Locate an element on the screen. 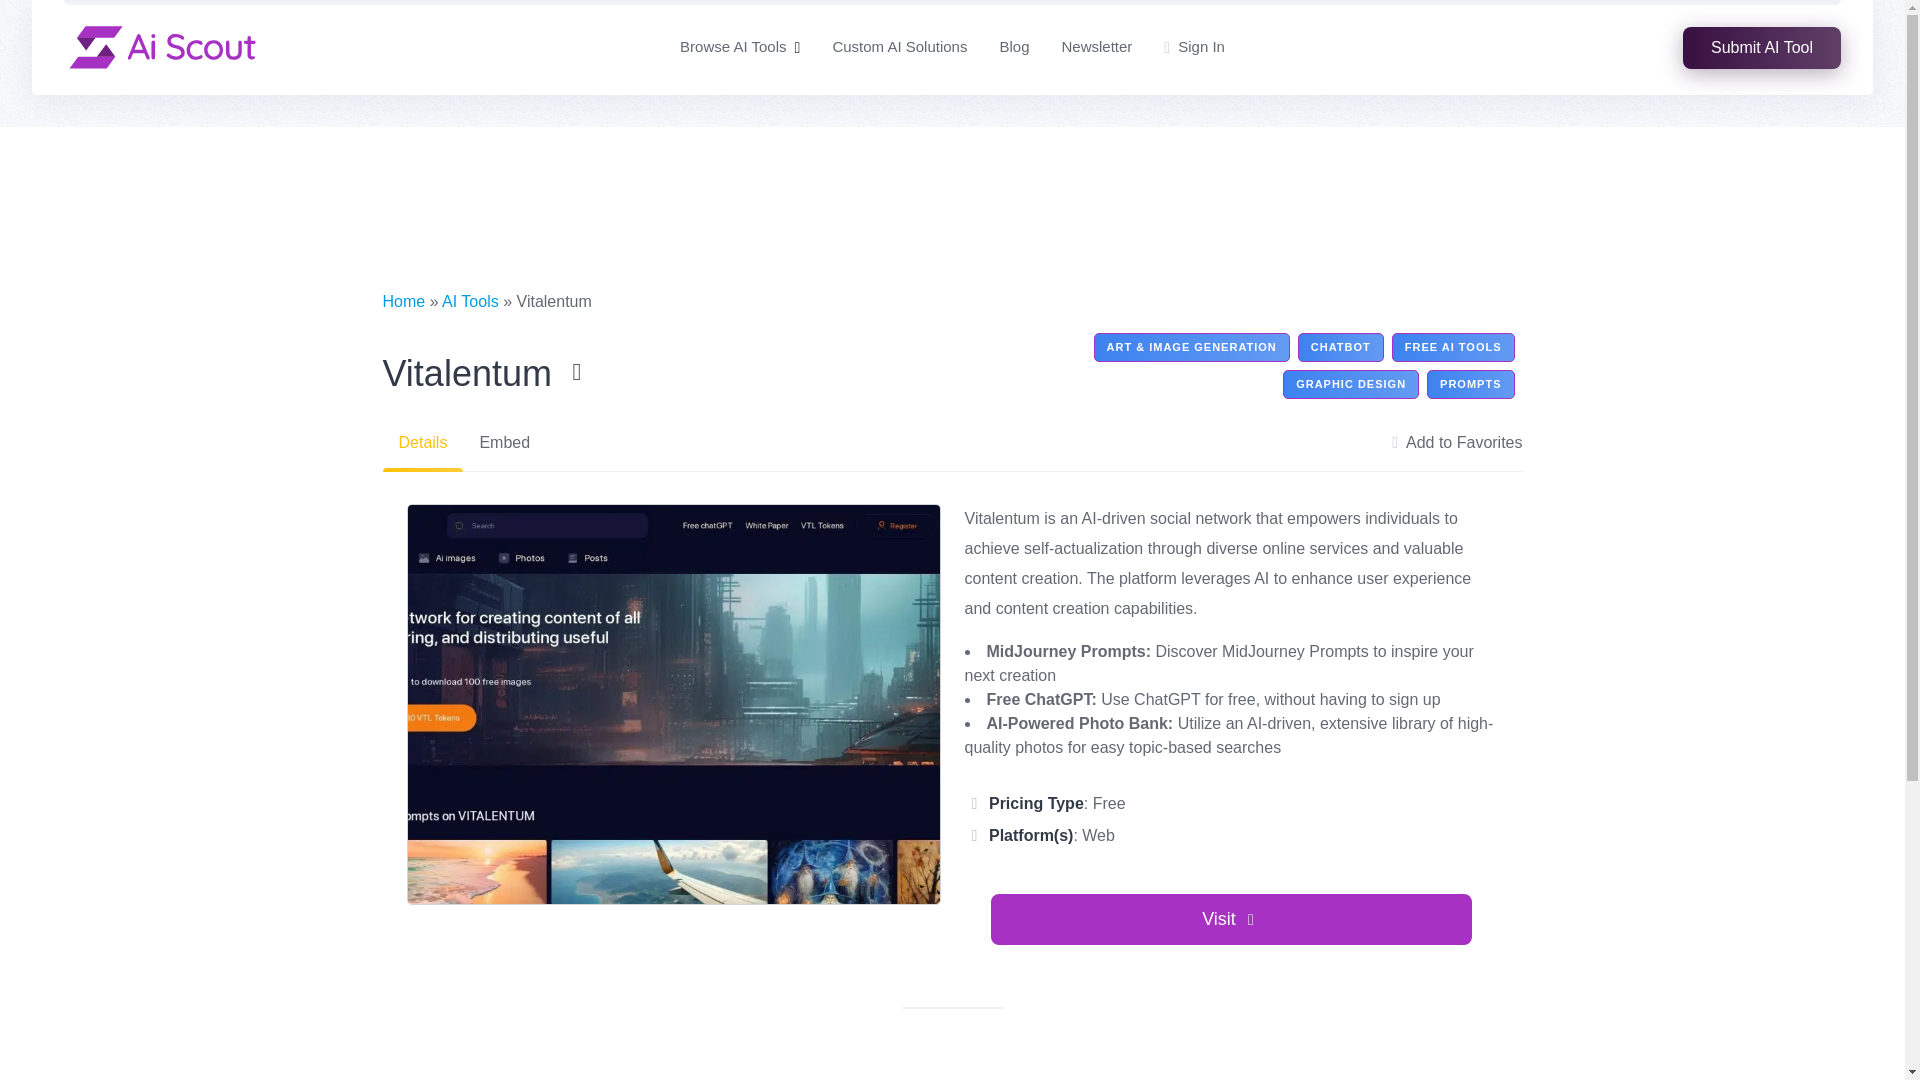 The width and height of the screenshot is (1920, 1080). Submit AI Tool is located at coordinates (1762, 46).